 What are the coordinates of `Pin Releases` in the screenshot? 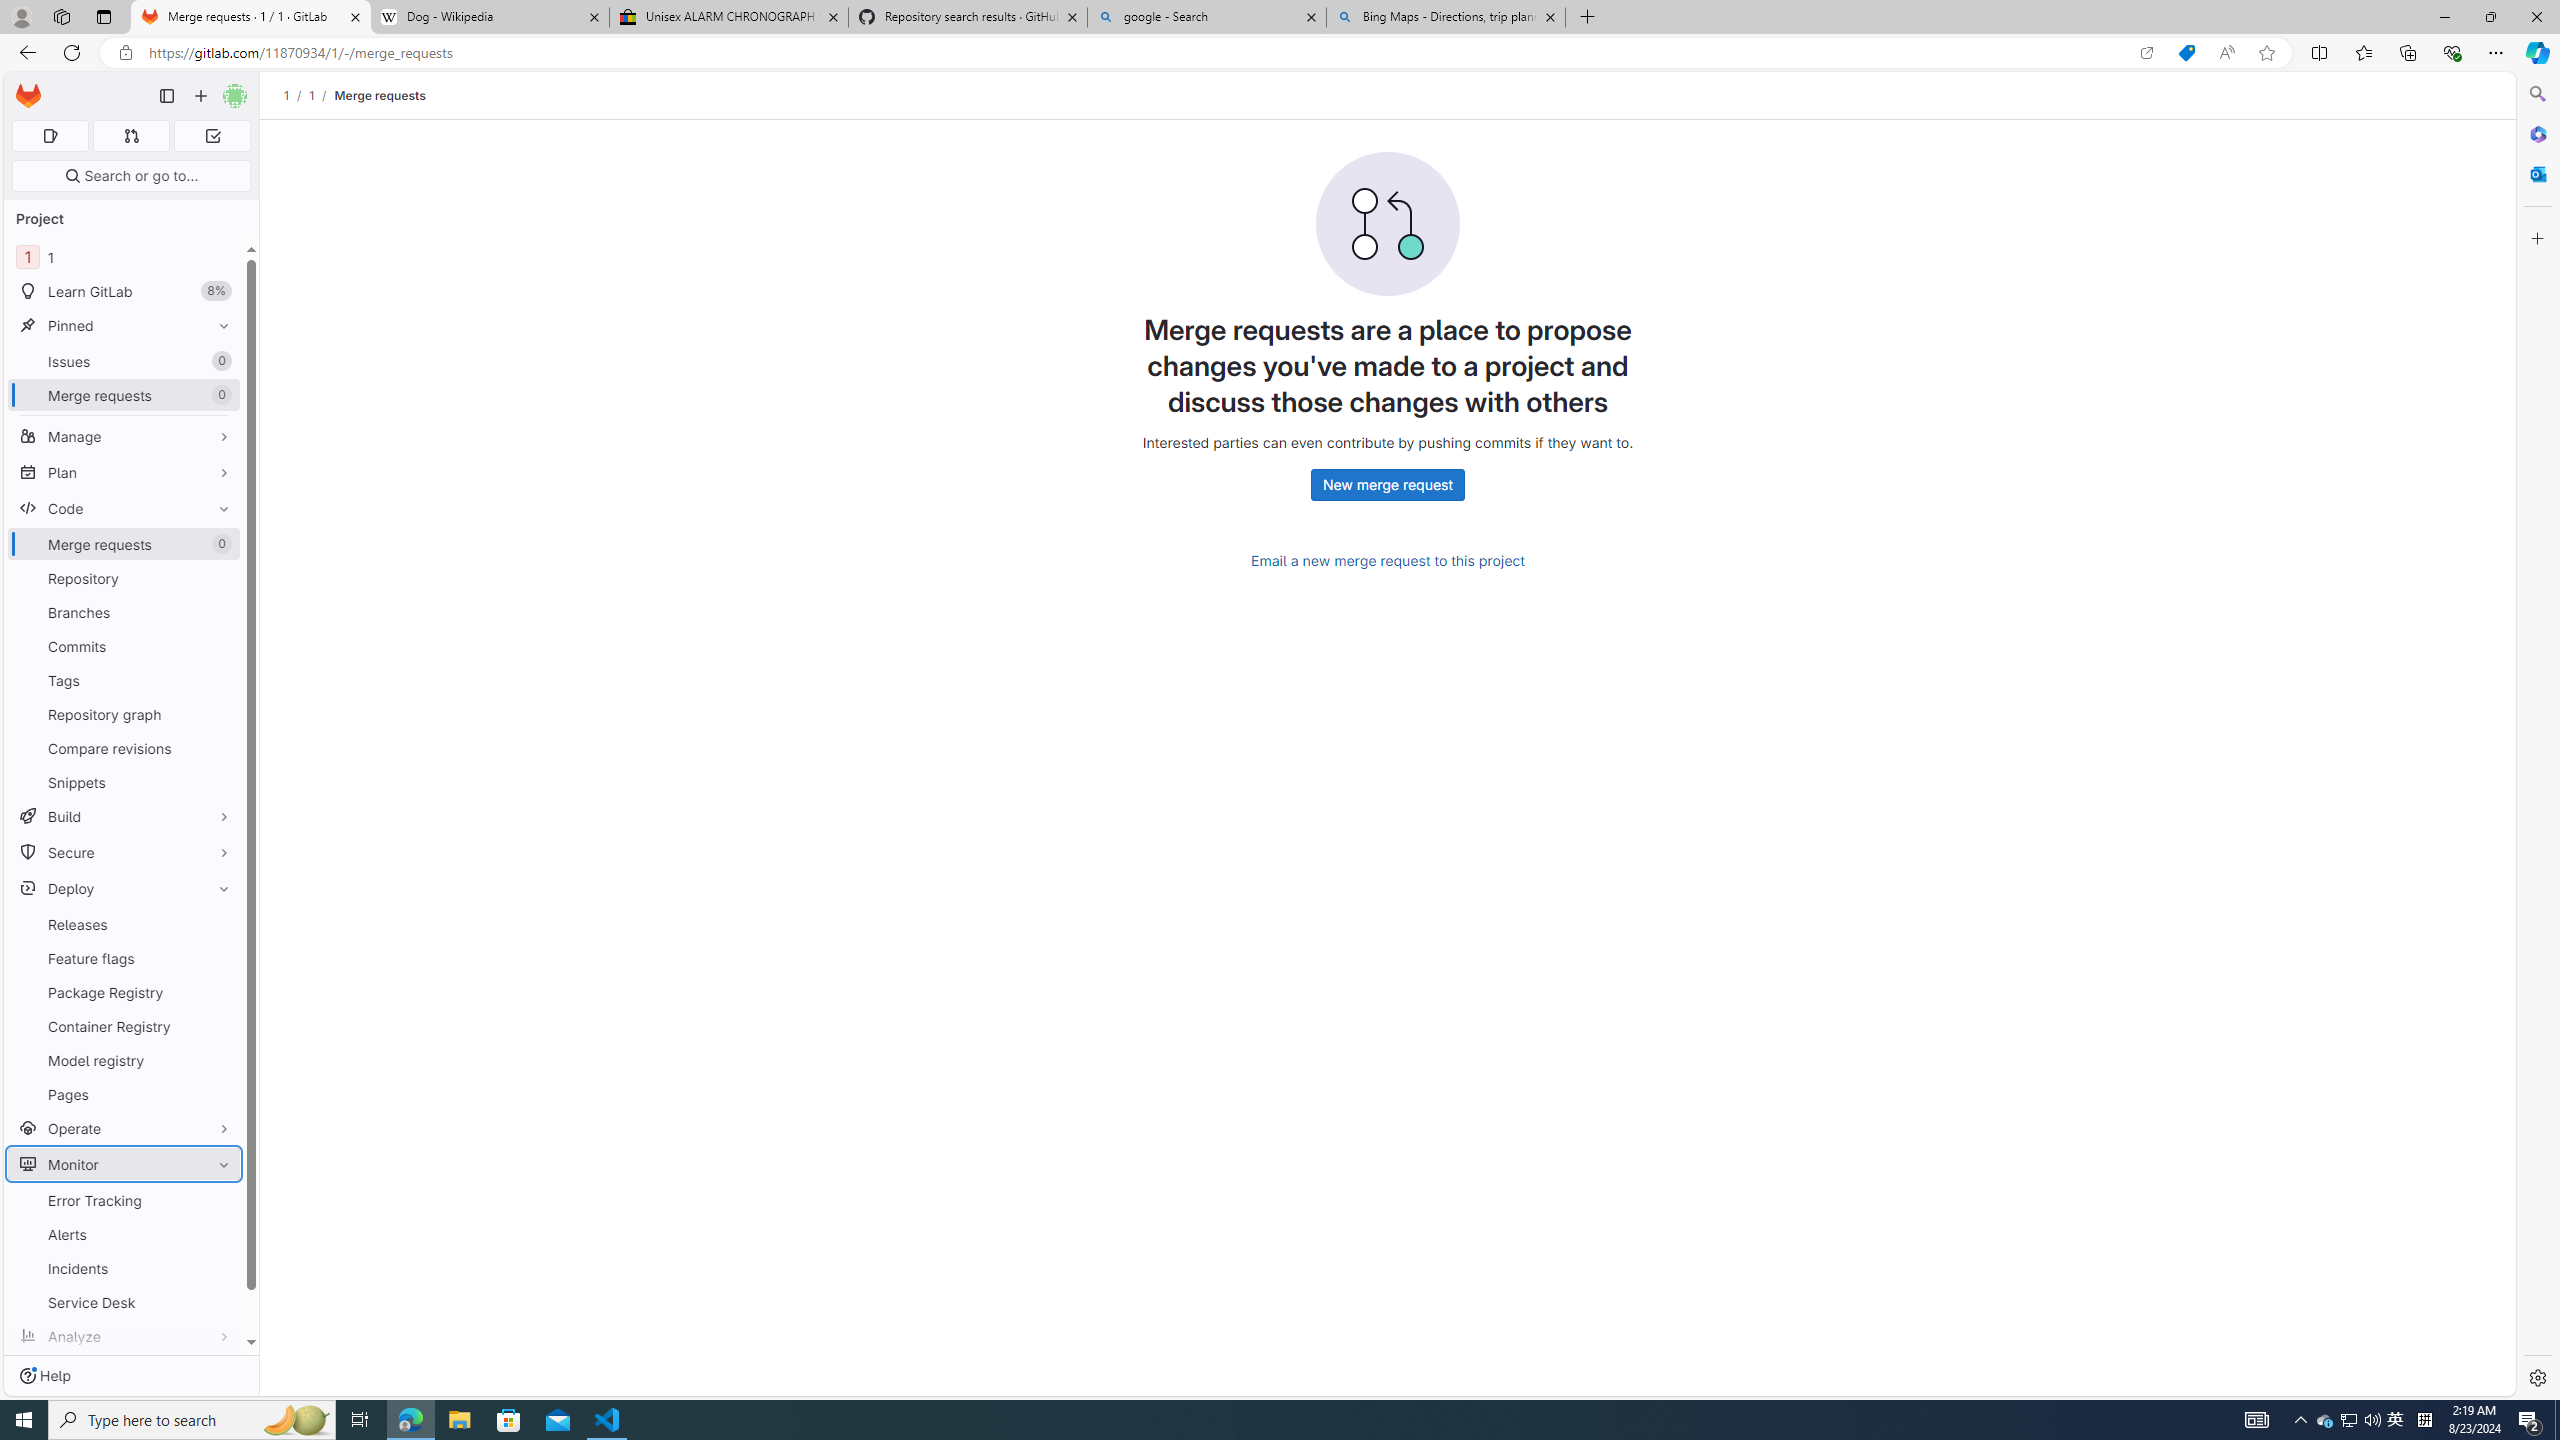 It's located at (220, 924).